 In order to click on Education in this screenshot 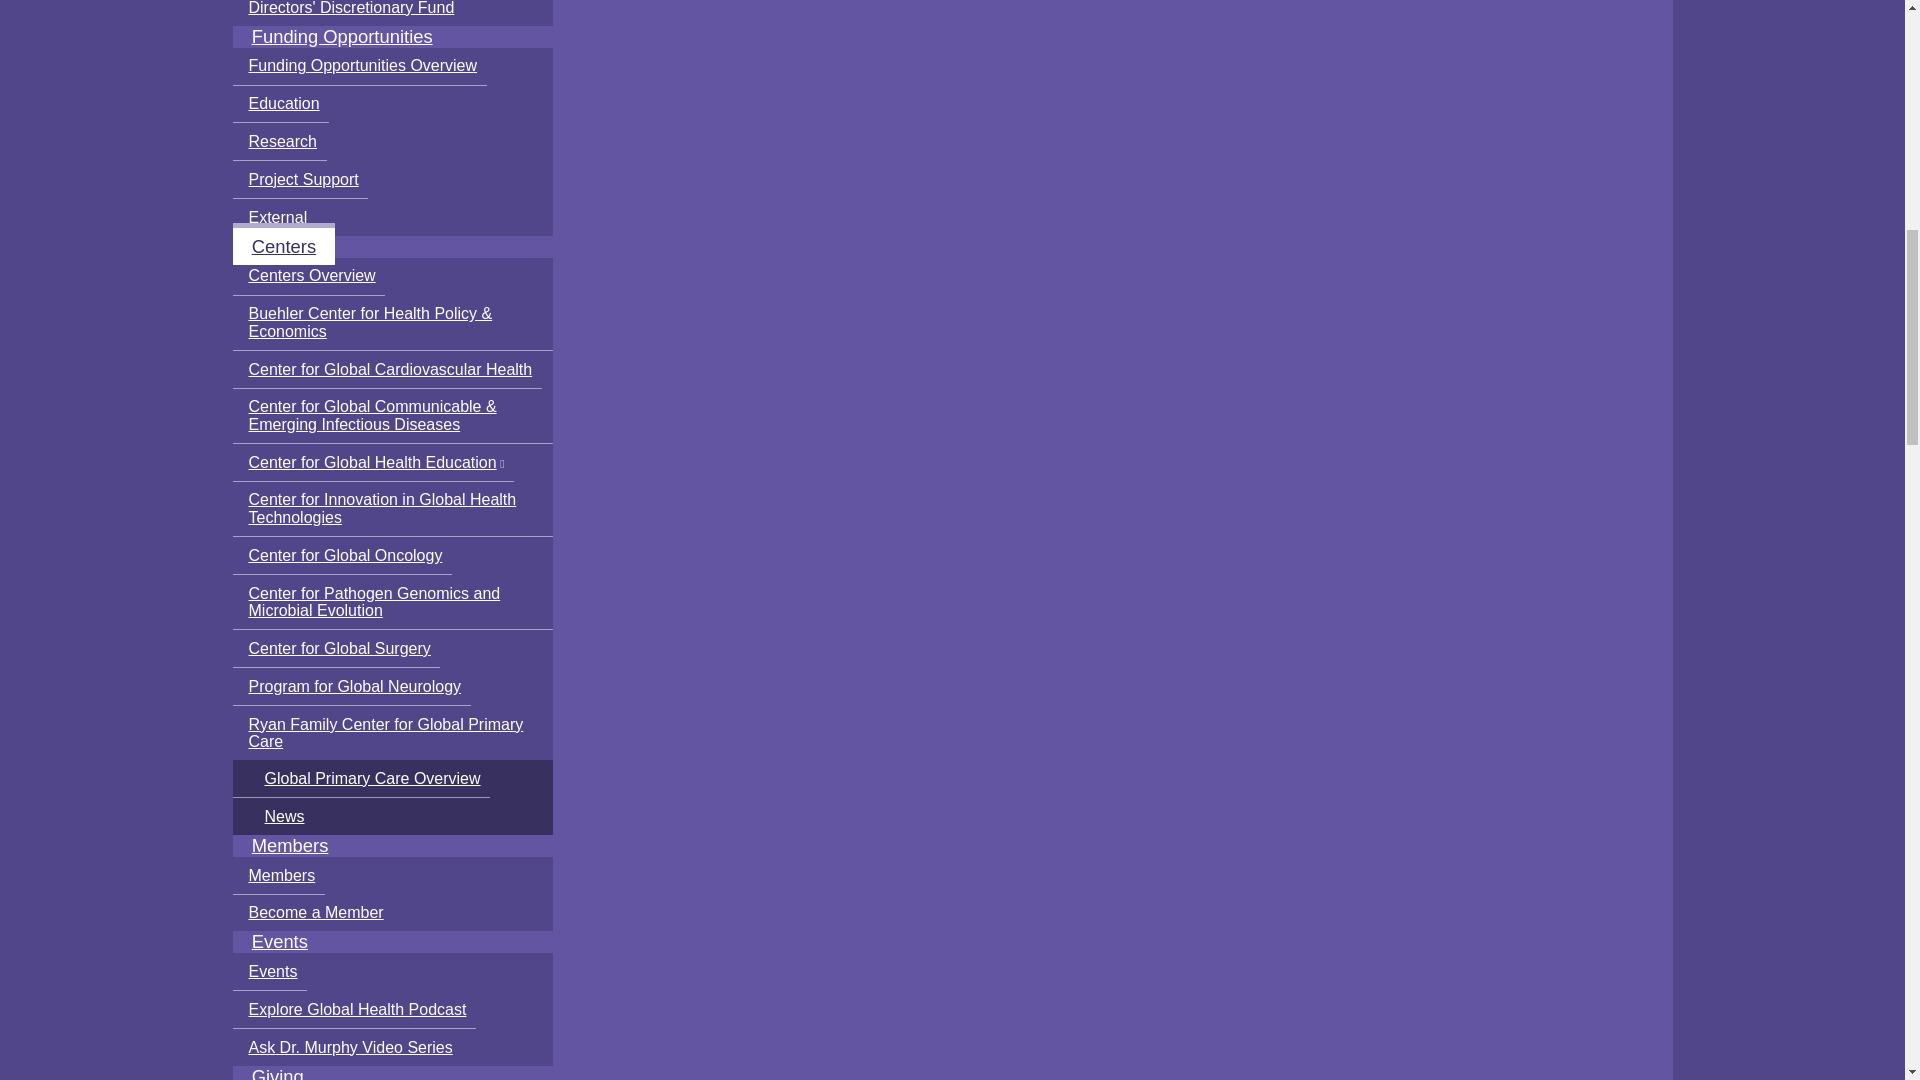, I will do `click(280, 105)`.